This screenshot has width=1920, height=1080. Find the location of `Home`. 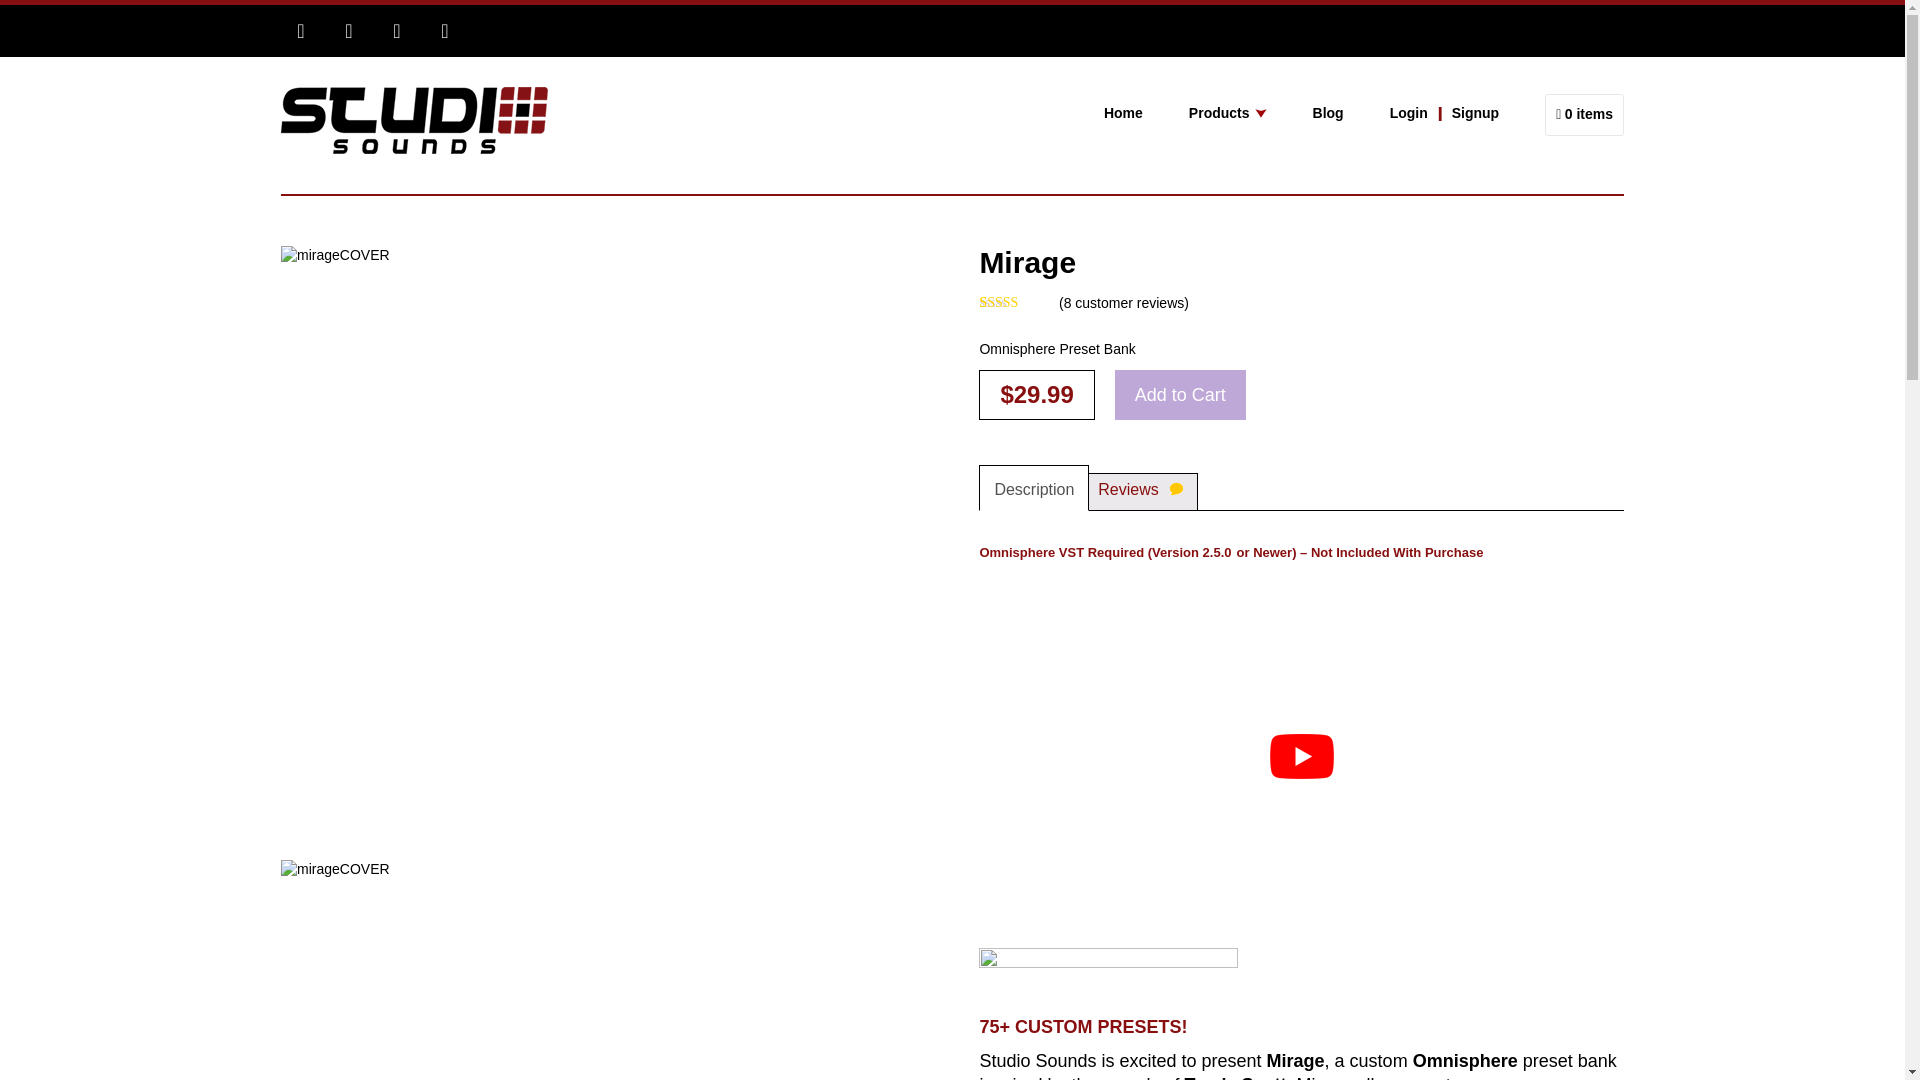

Home is located at coordinates (1146, 113).